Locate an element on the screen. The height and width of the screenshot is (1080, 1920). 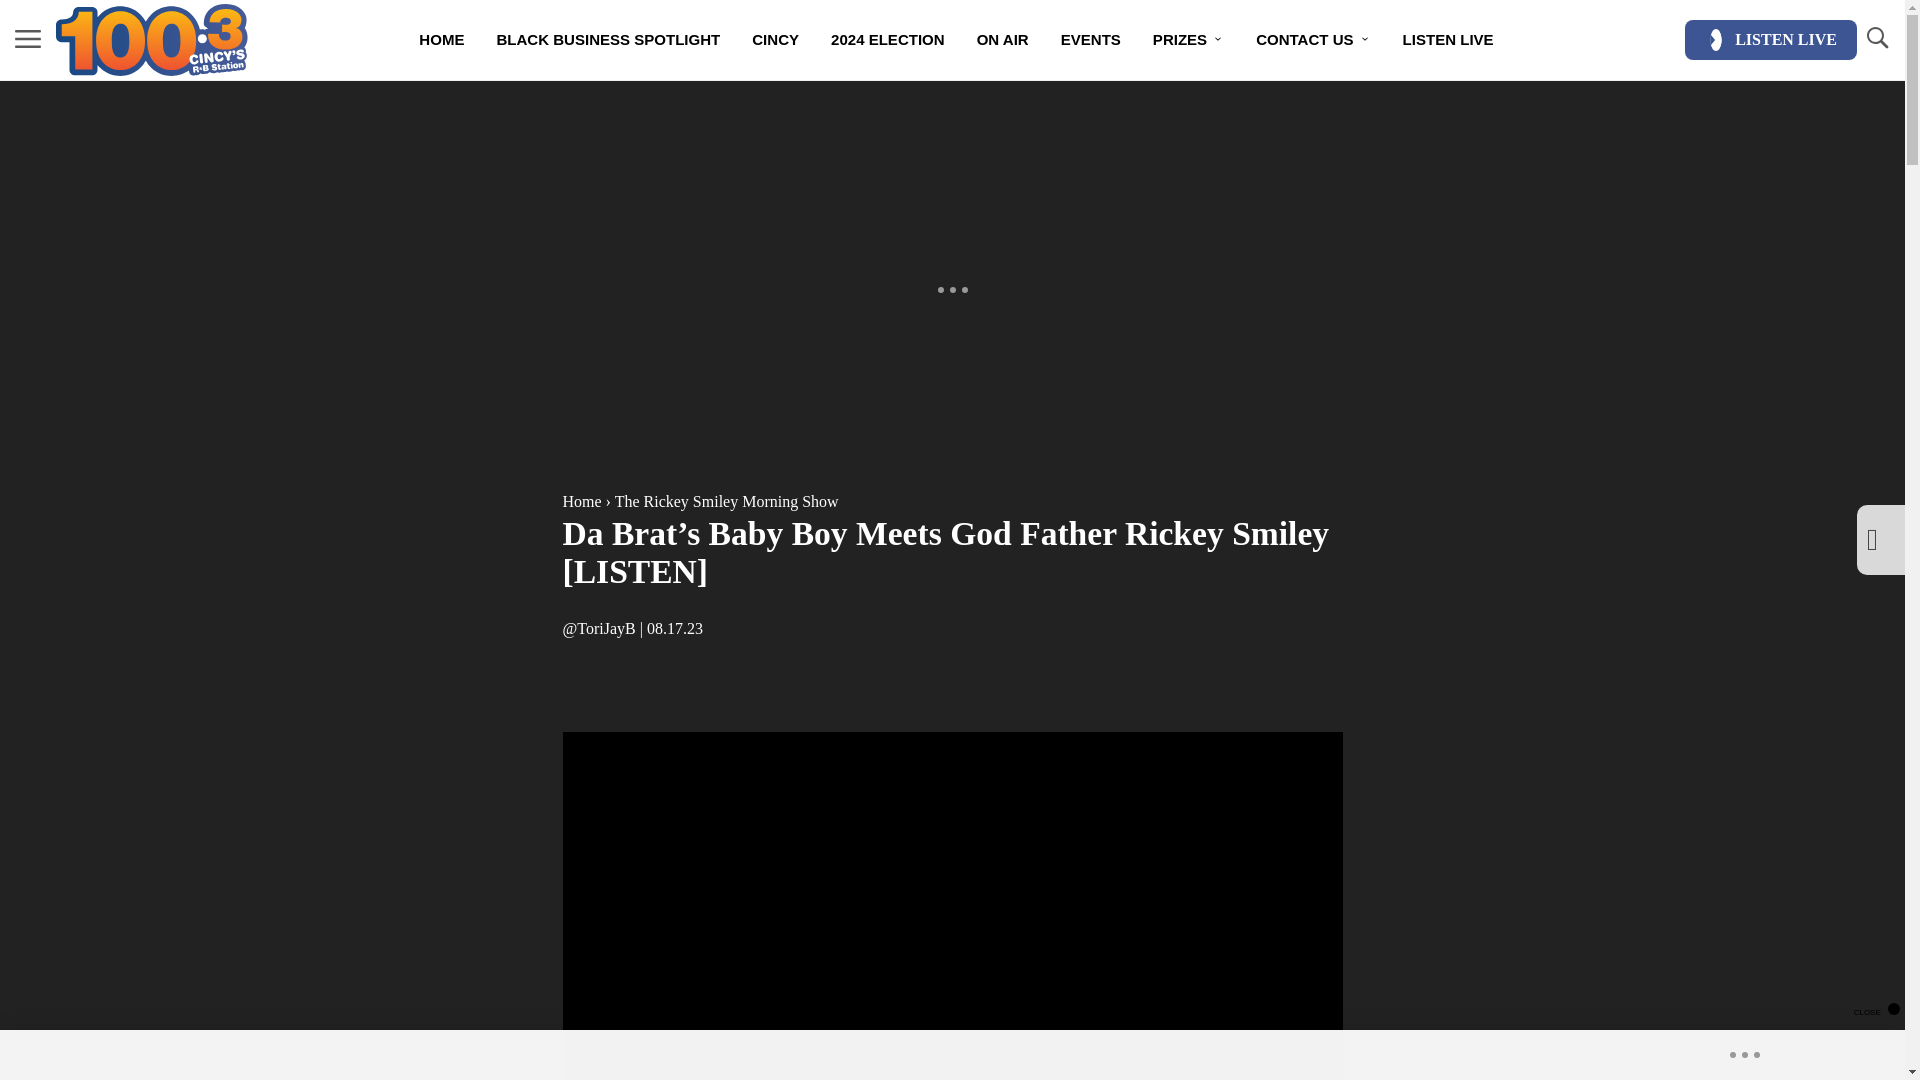
CINCY is located at coordinates (774, 40).